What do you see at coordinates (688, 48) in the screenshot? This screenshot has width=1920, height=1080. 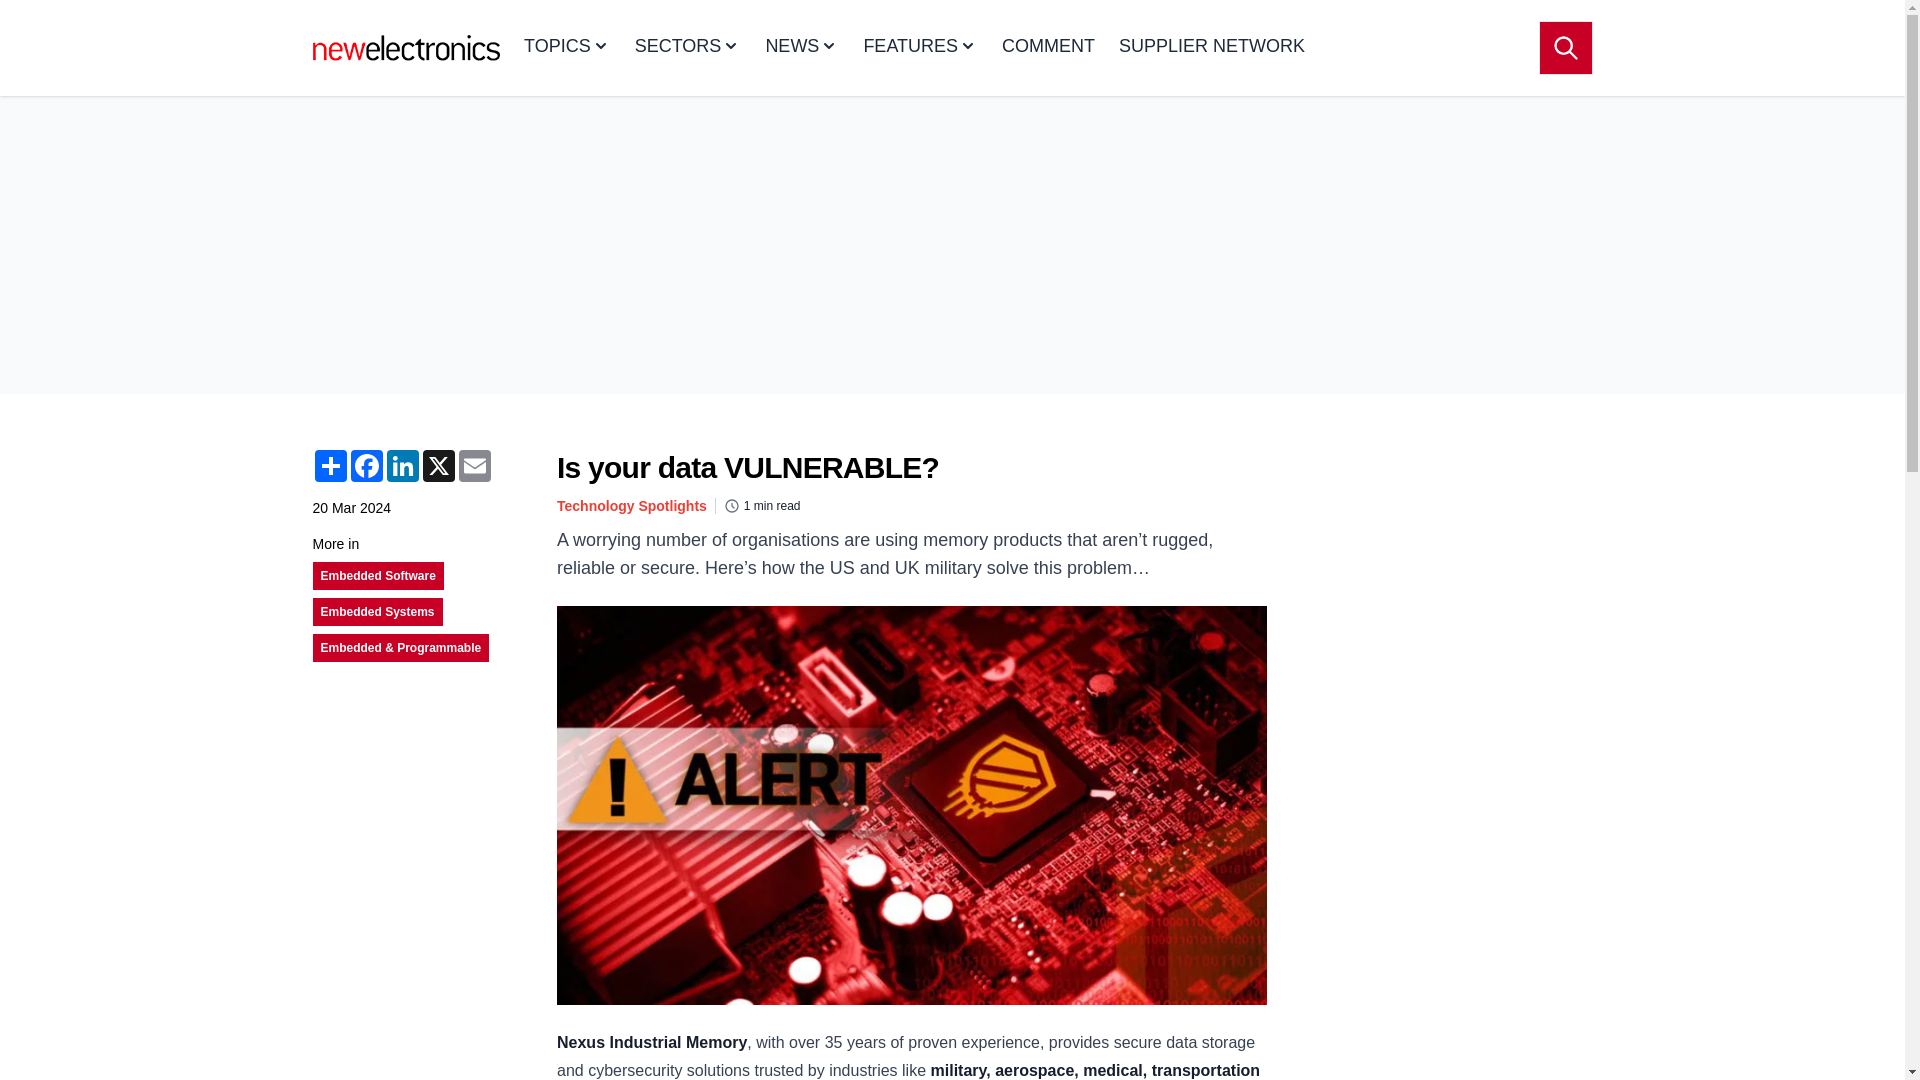 I see `SECTORS` at bounding box center [688, 48].